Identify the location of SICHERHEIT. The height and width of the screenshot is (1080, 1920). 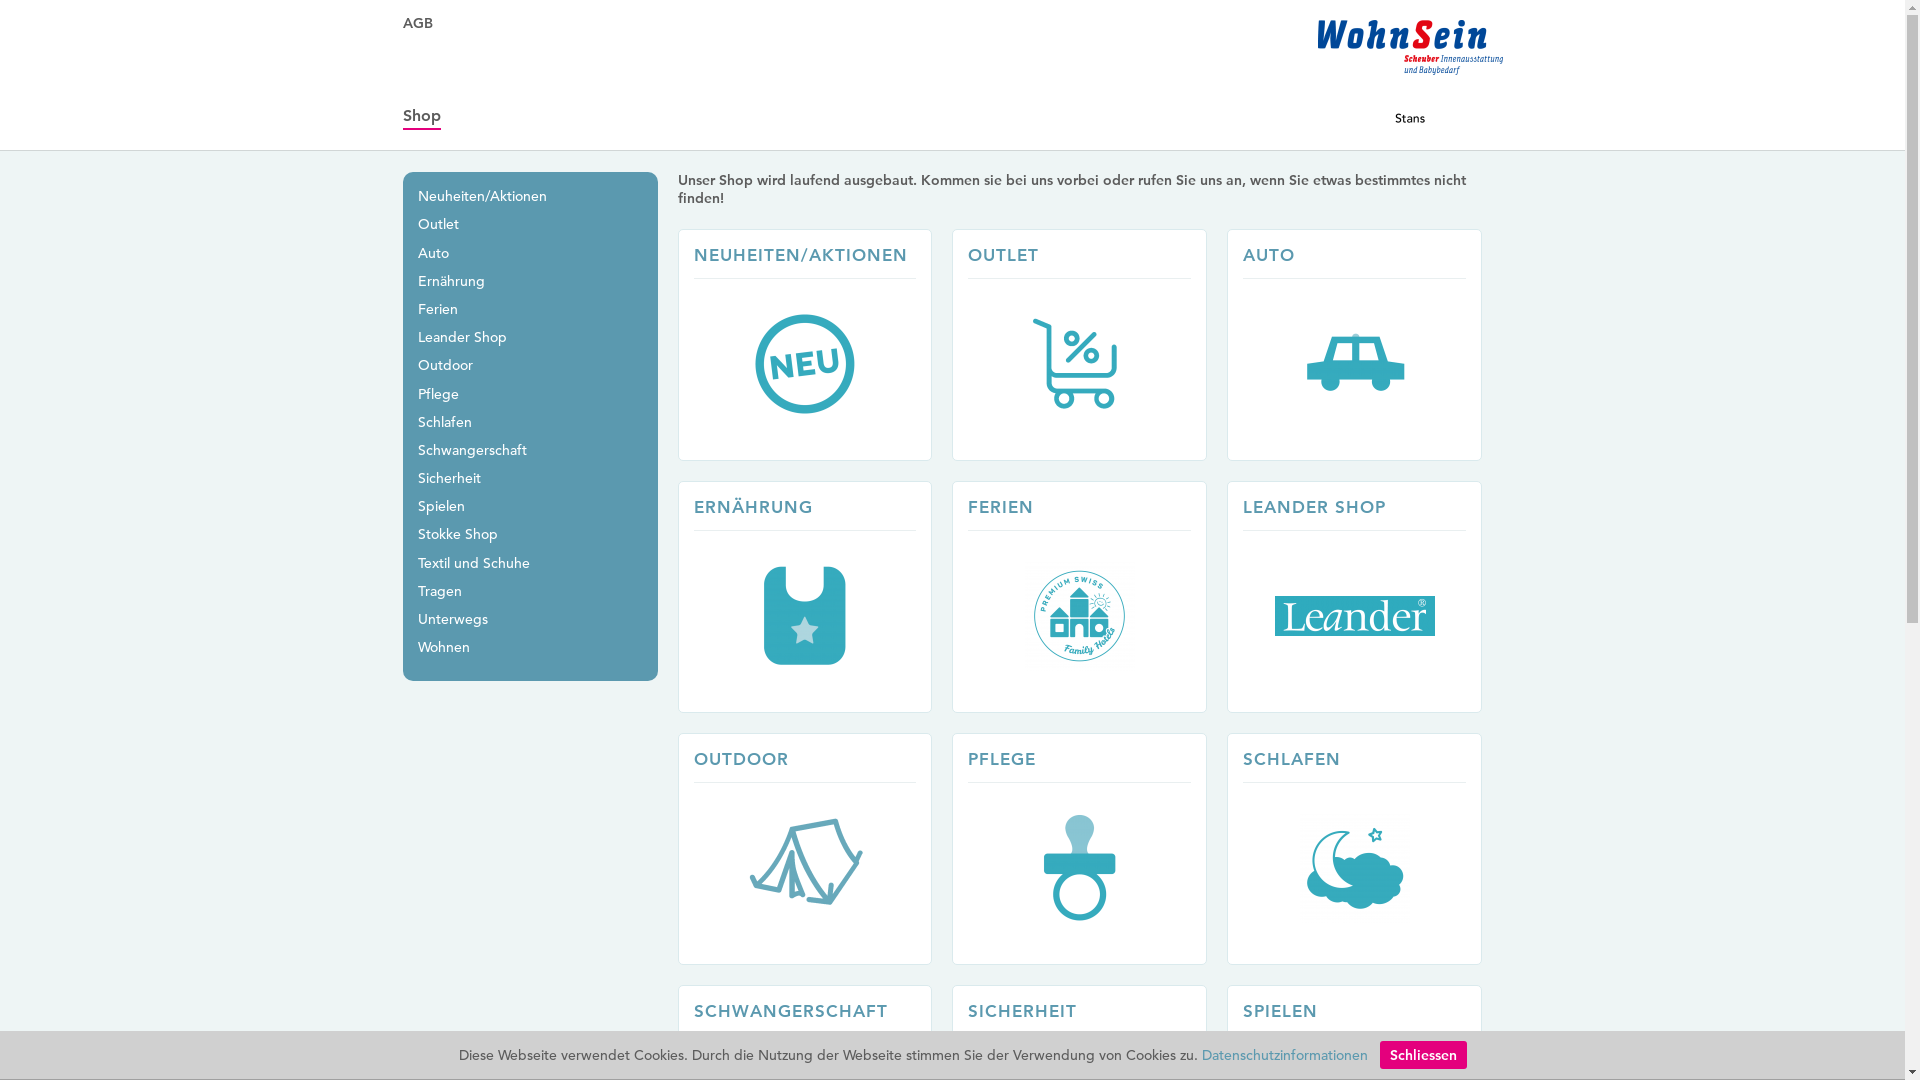
(1022, 1011).